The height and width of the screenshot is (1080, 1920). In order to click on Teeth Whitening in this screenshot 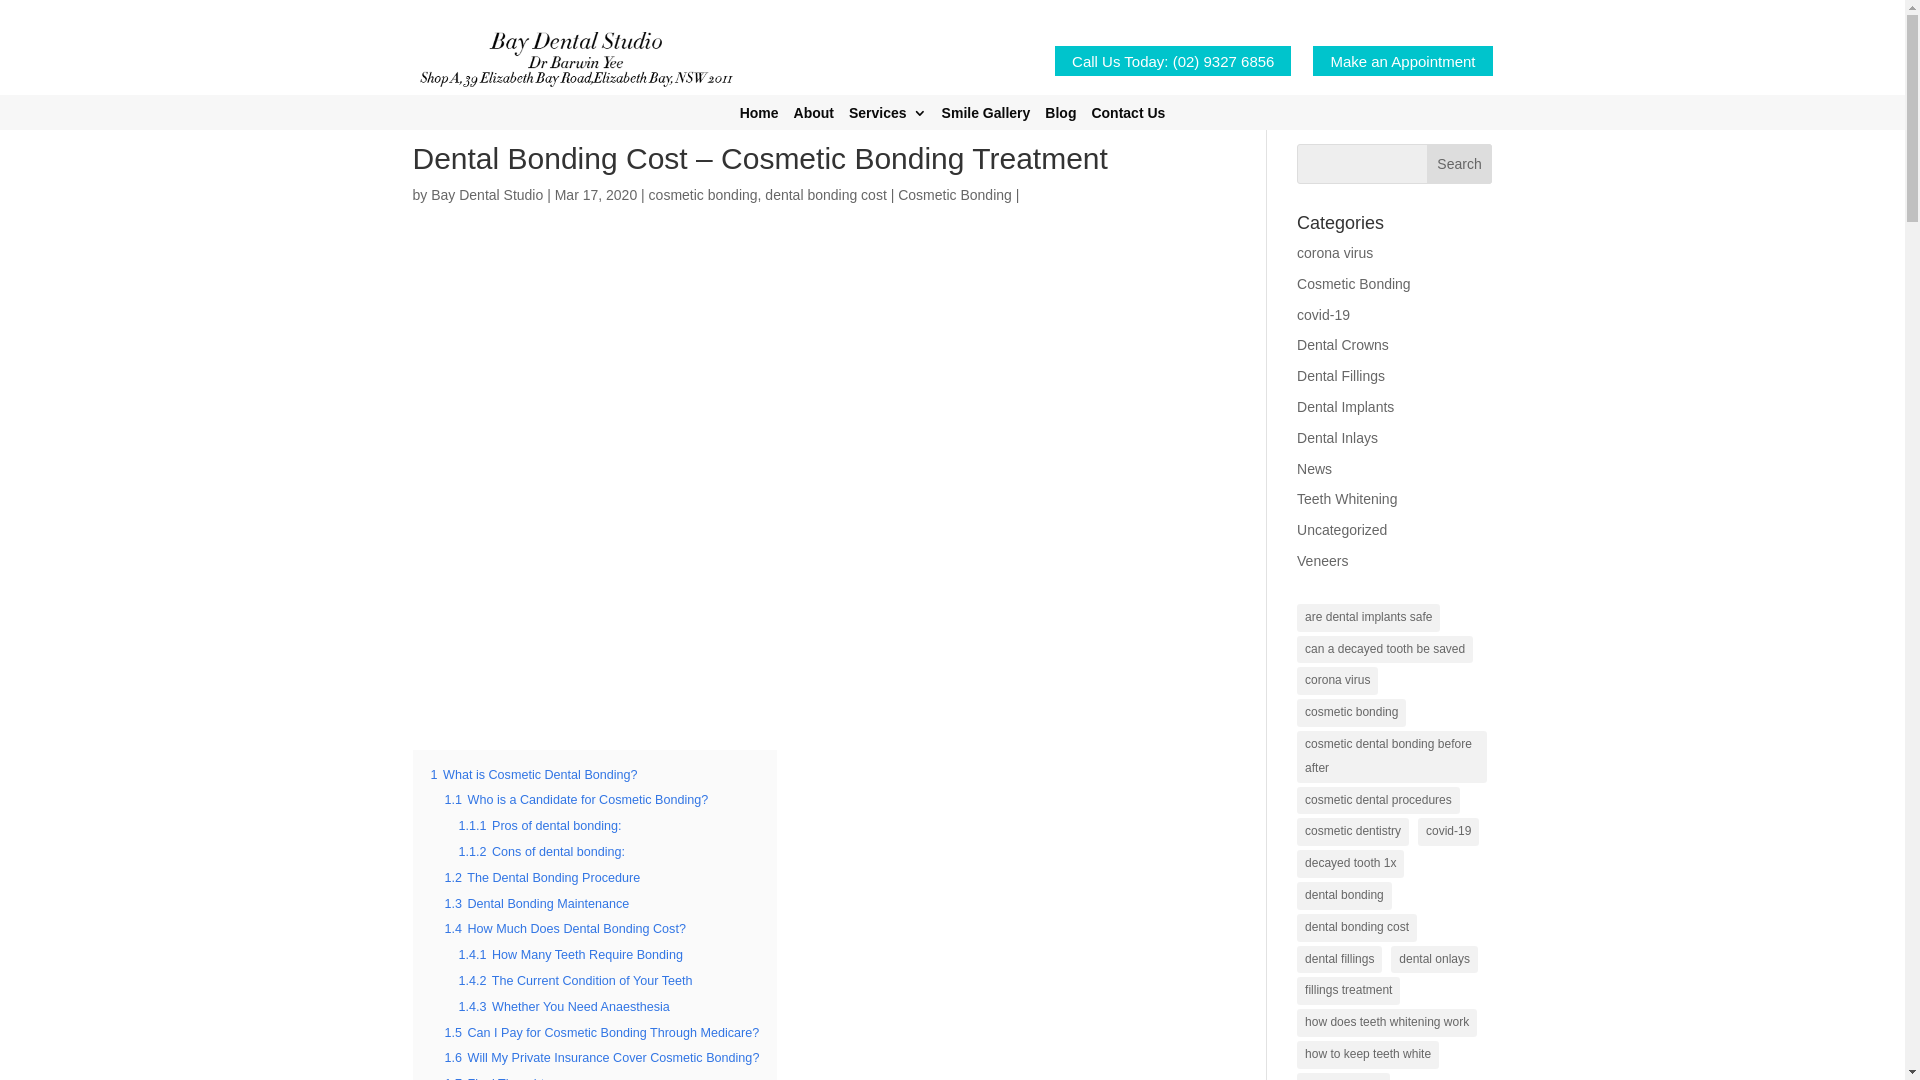, I will do `click(1347, 499)`.